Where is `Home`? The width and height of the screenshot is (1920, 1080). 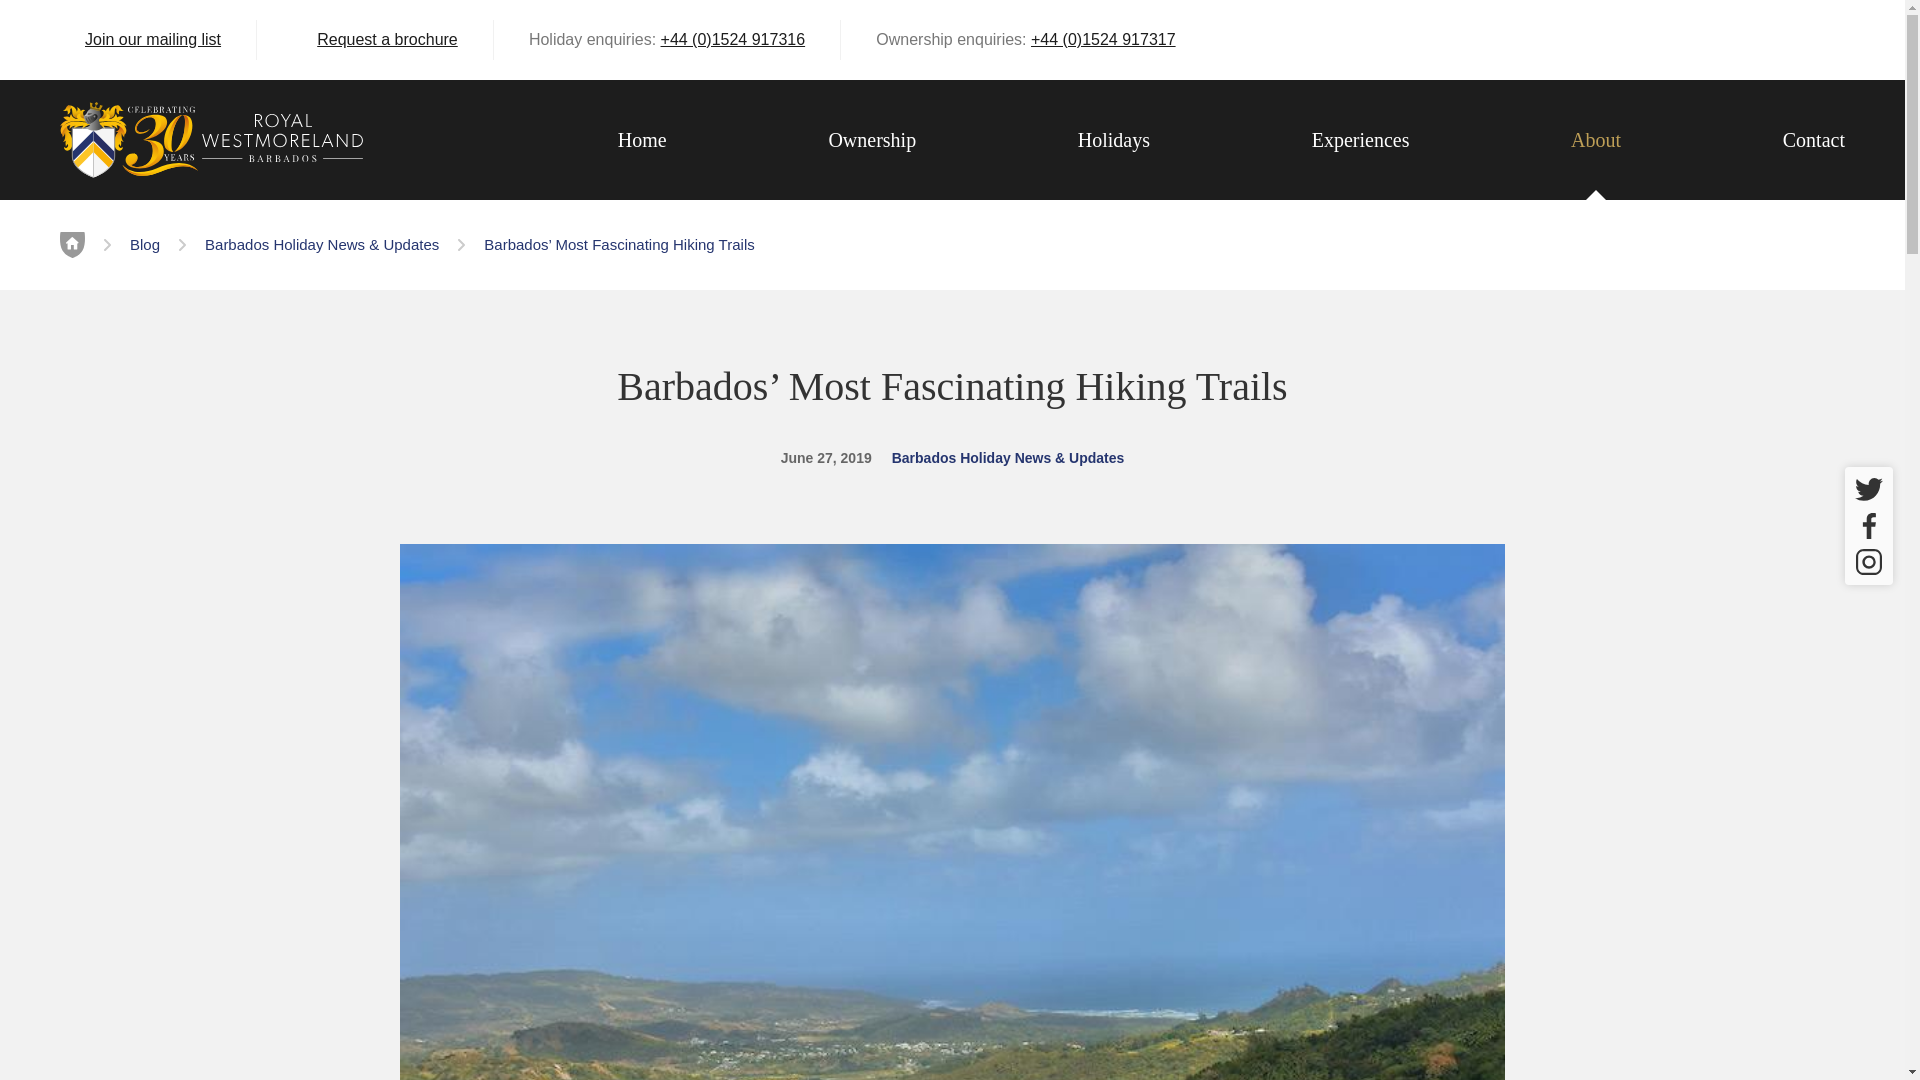
Home is located at coordinates (642, 140).